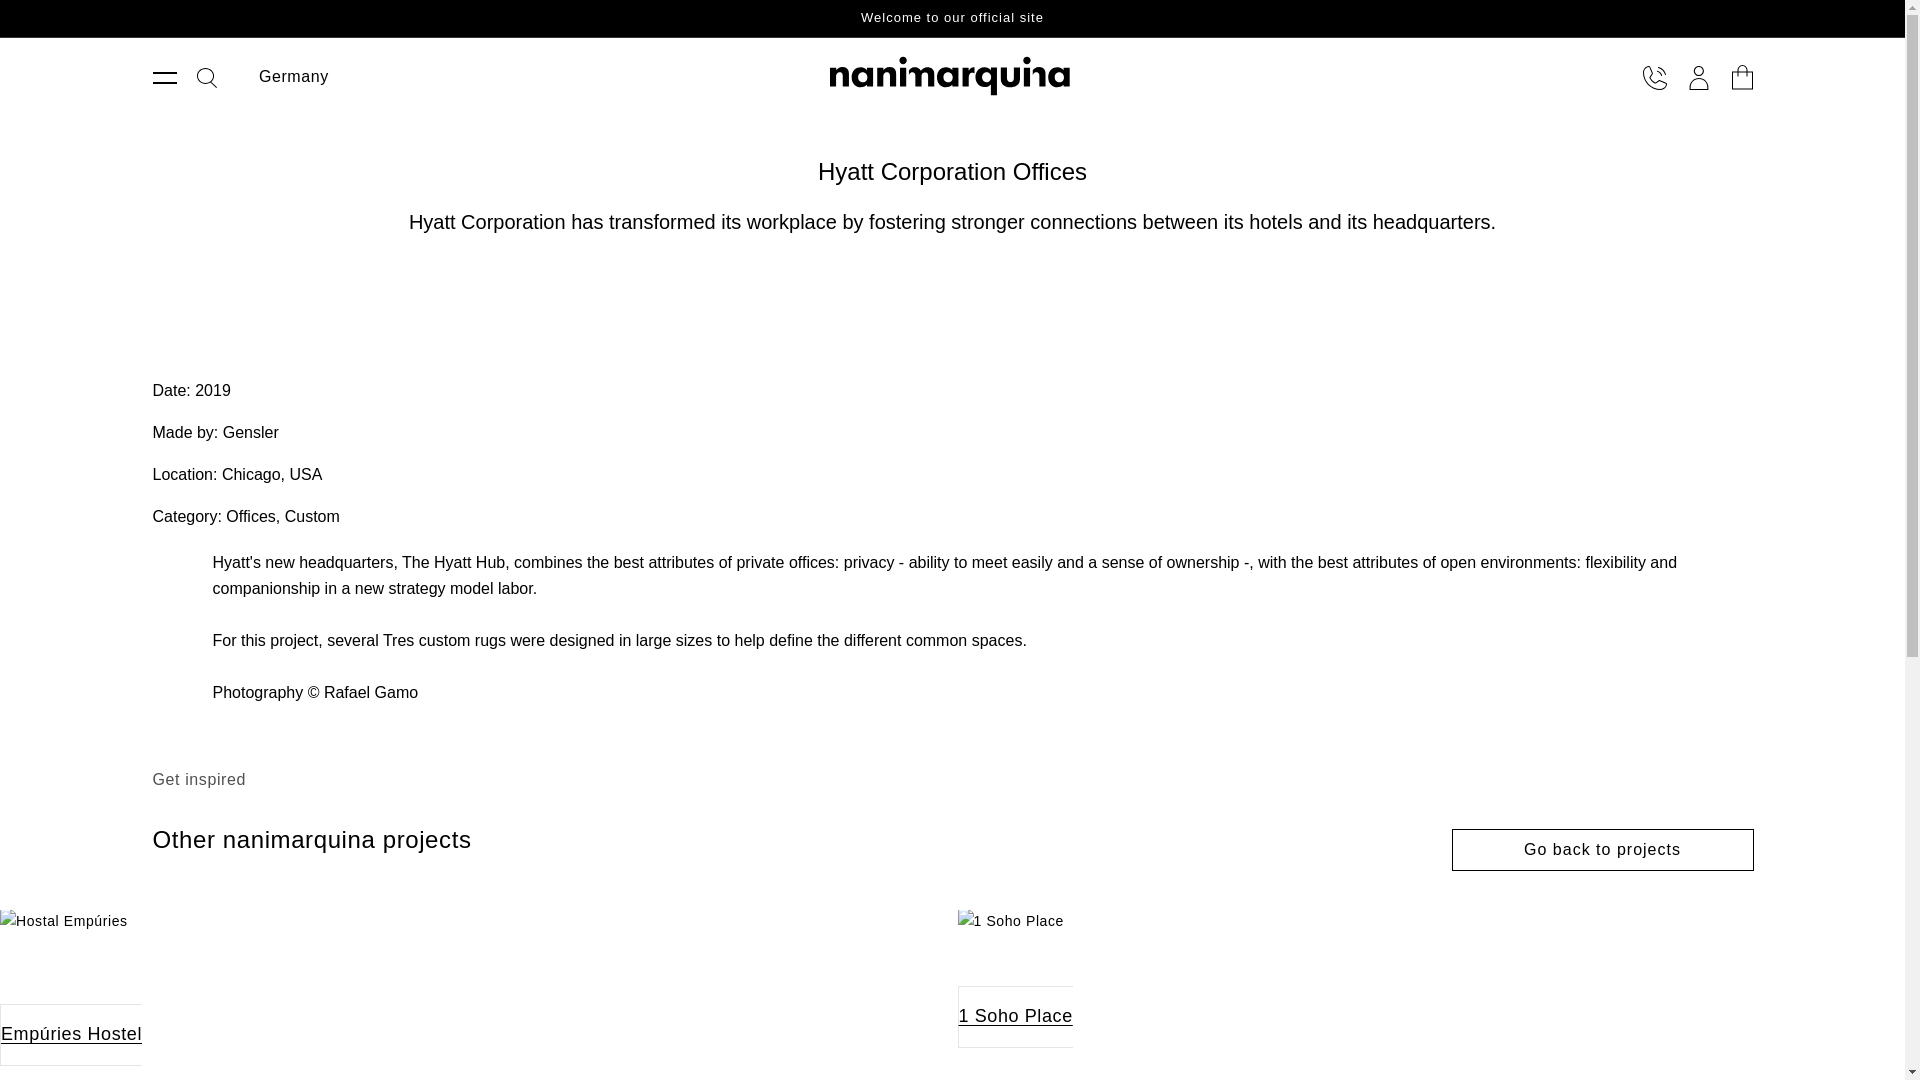 The height and width of the screenshot is (1080, 1920). I want to click on Skip to content, so click(150, 22).